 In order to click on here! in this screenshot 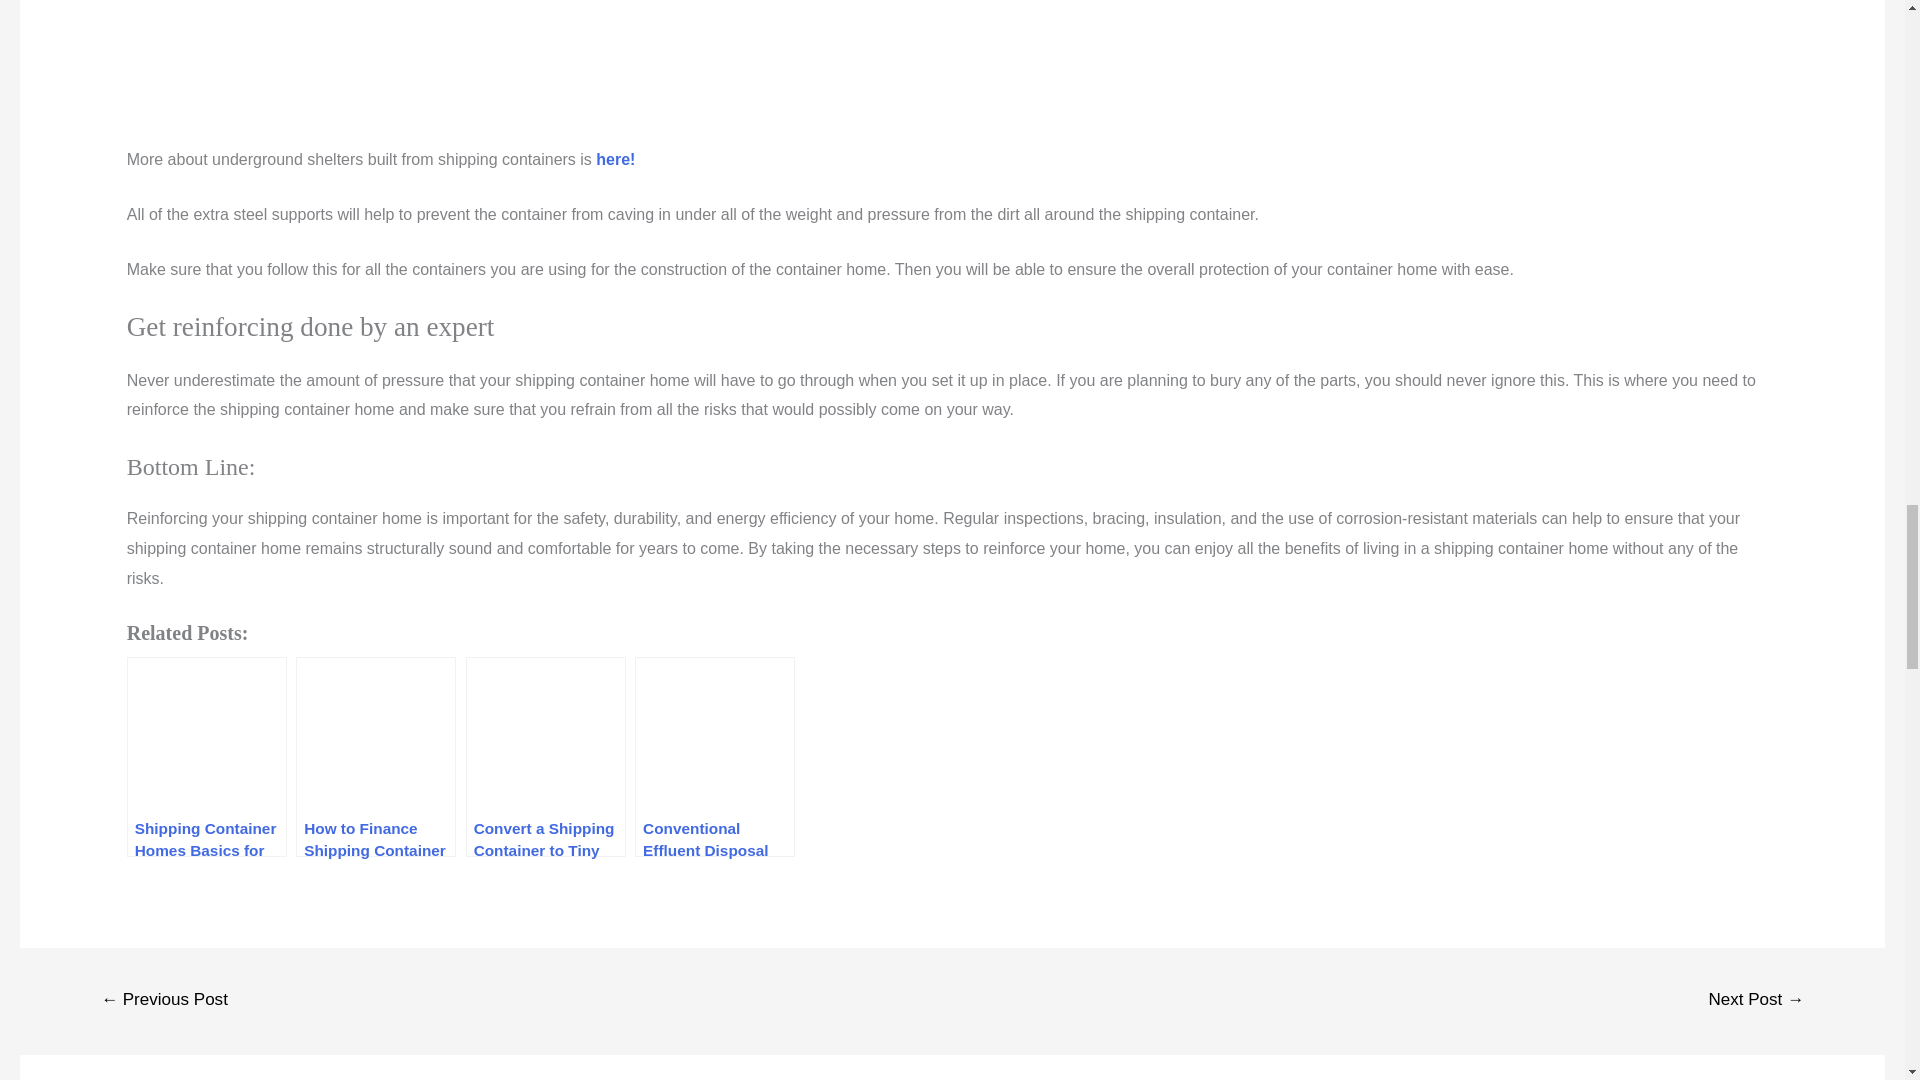, I will do `click(613, 160)`.